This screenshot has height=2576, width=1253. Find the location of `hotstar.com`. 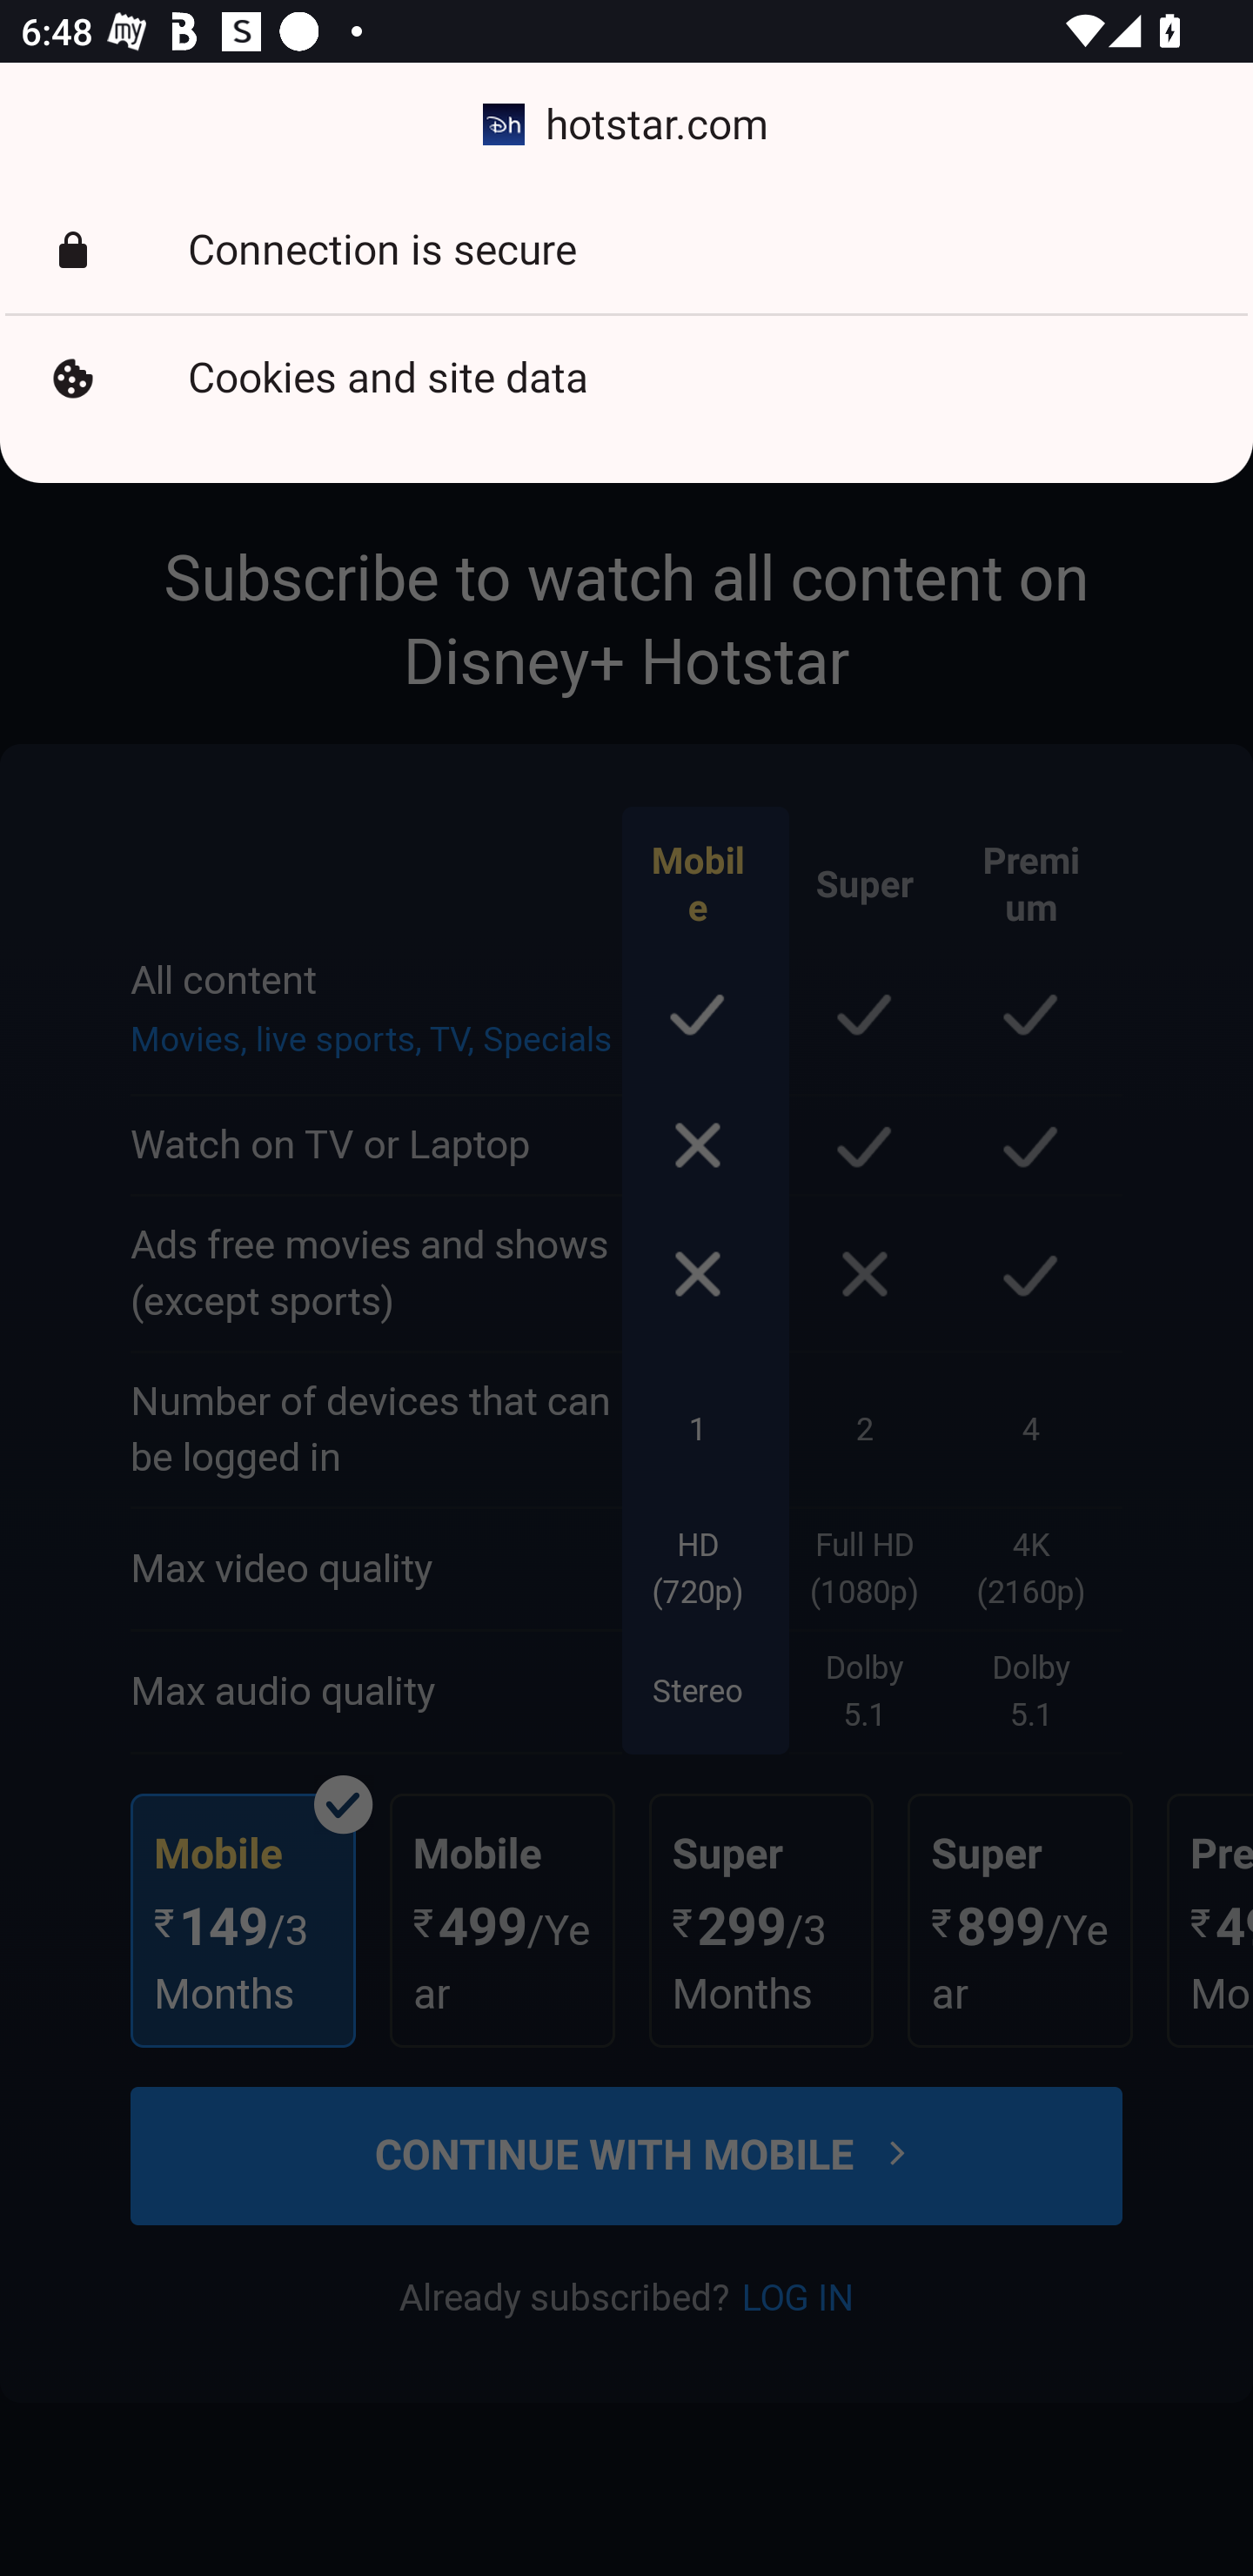

hotstar.com is located at coordinates (626, 125).